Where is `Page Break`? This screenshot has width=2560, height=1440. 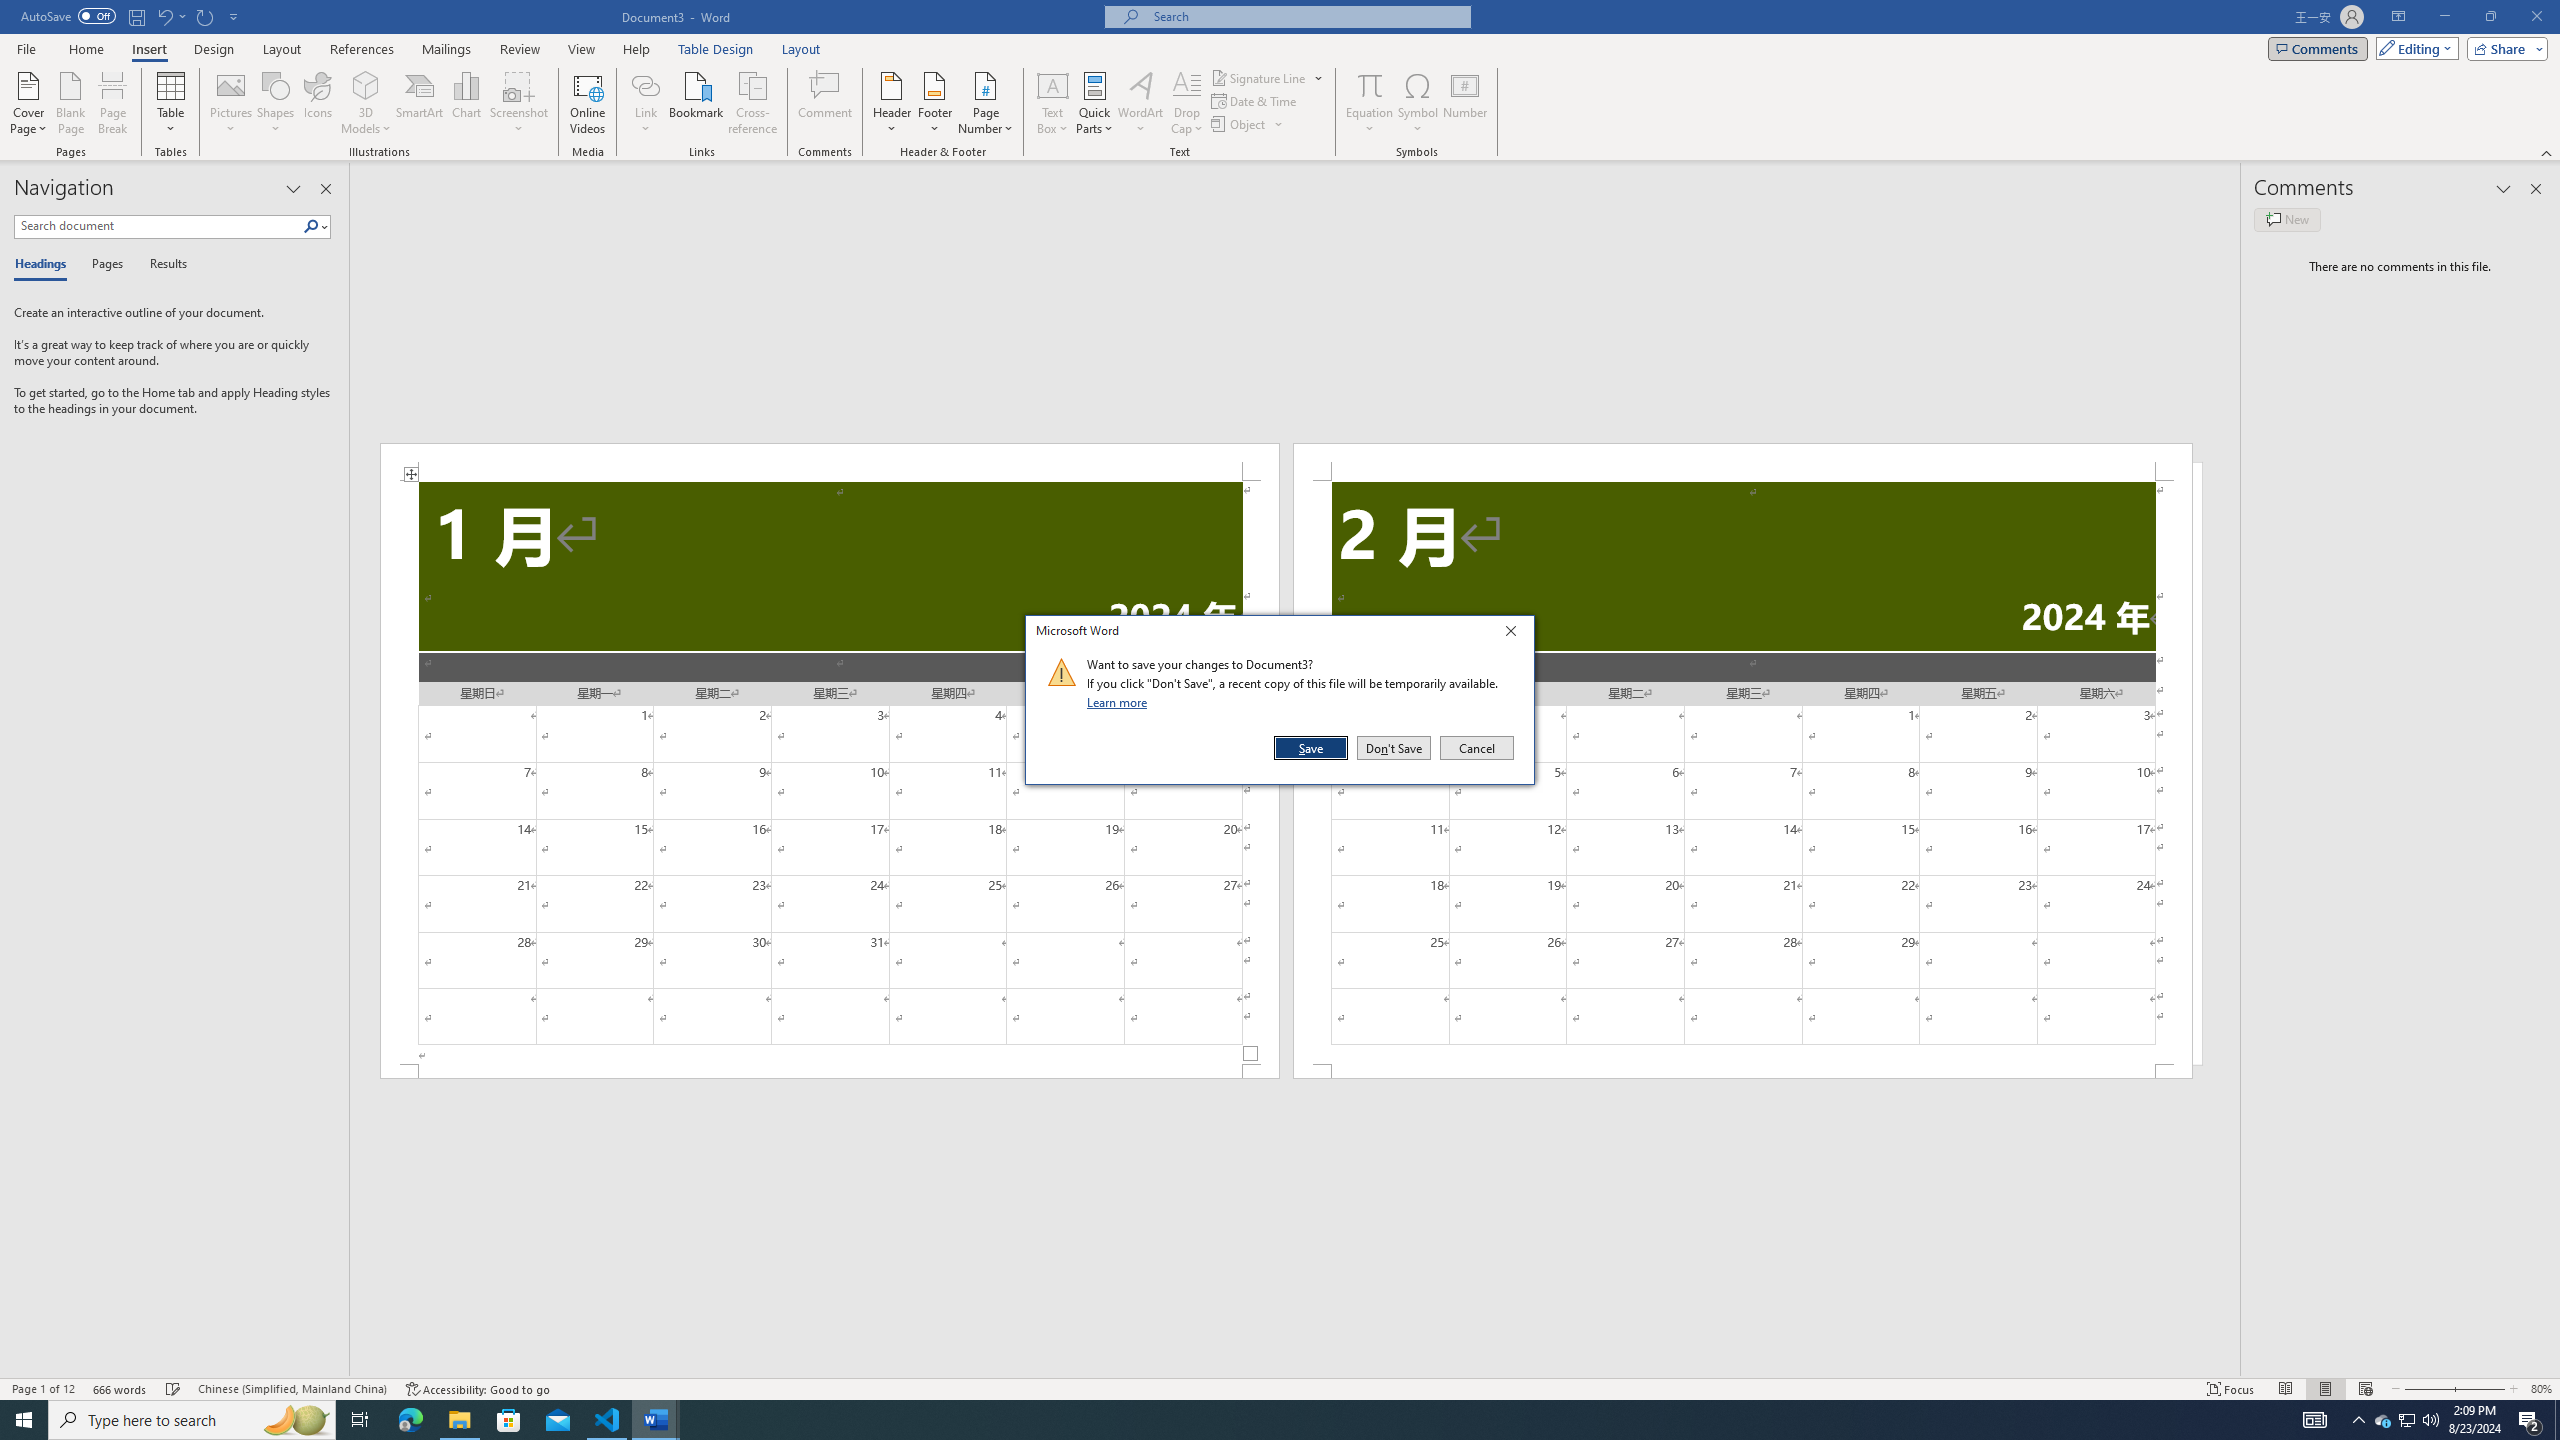 Page Break is located at coordinates (112, 103).